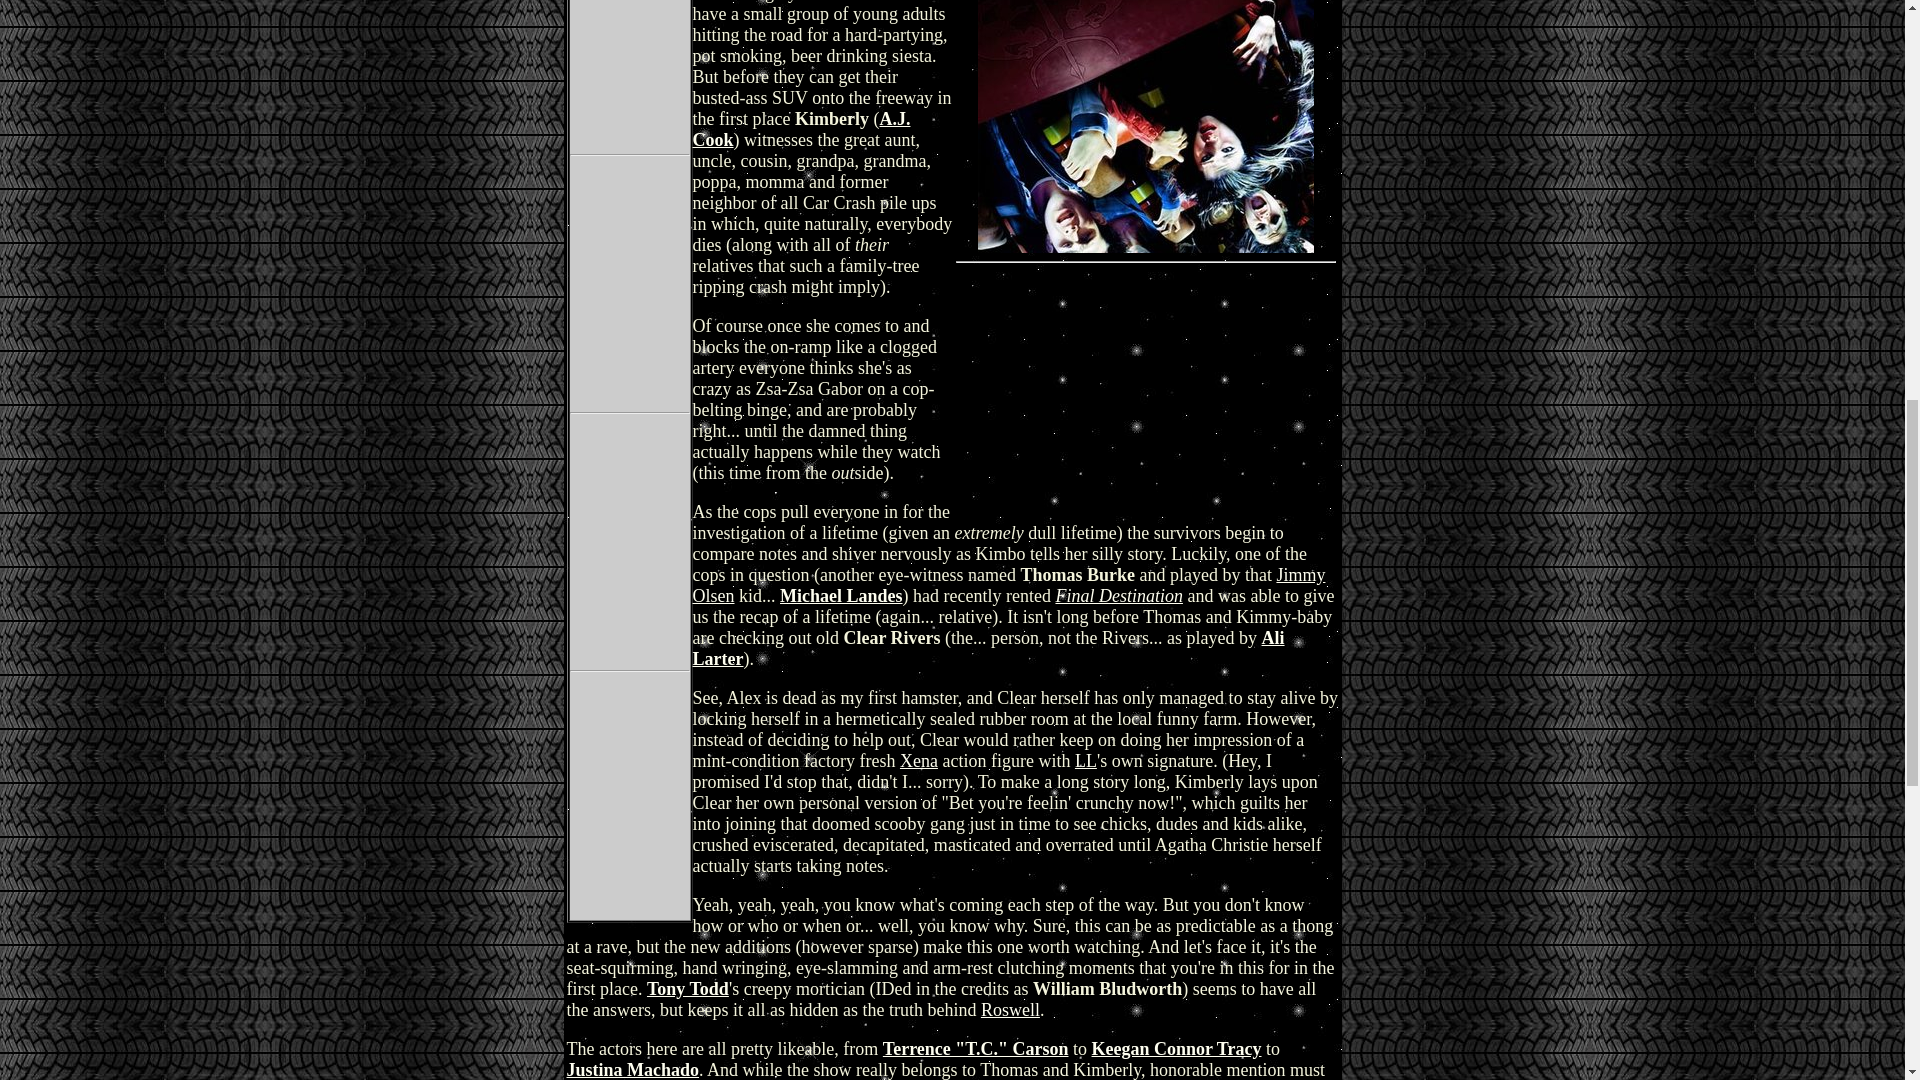  What do you see at coordinates (800, 130) in the screenshot?
I see `A.J. Cook` at bounding box center [800, 130].